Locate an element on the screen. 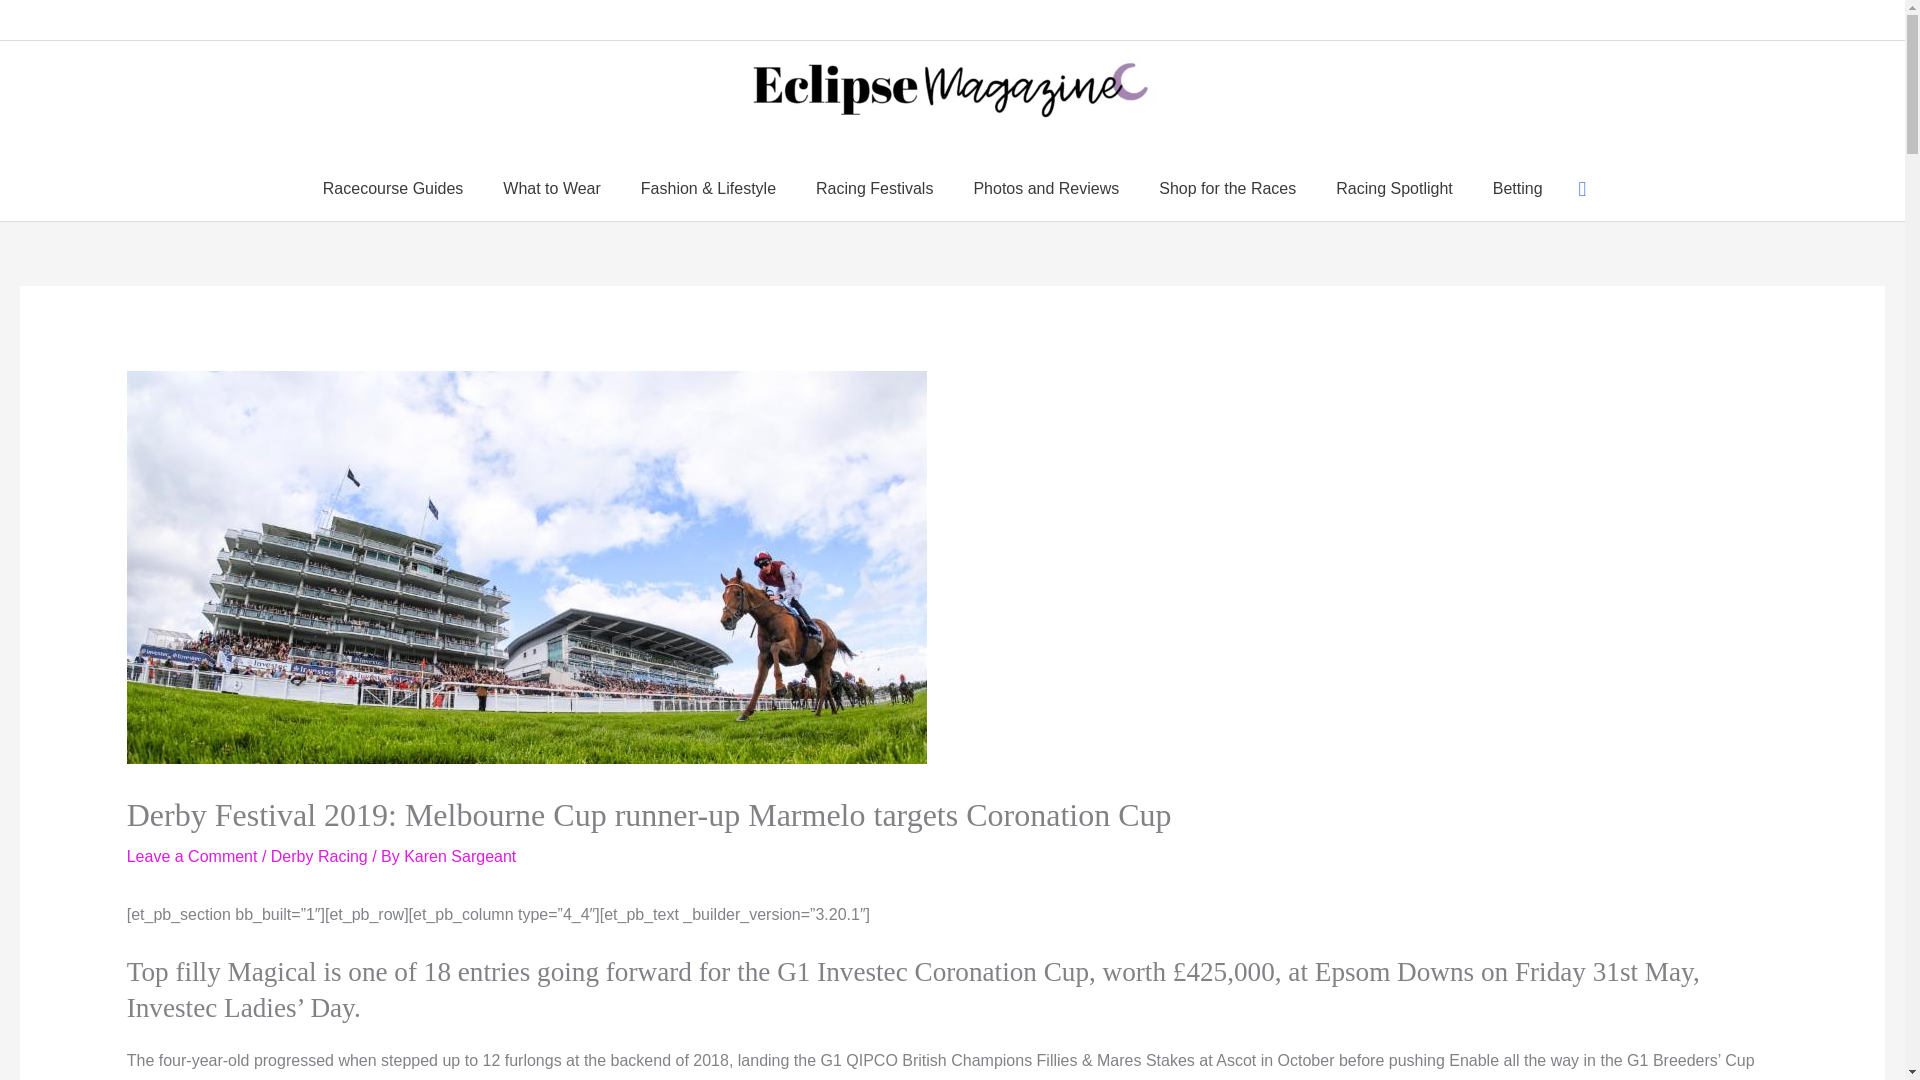  Karen Sargeant is located at coordinates (460, 856).